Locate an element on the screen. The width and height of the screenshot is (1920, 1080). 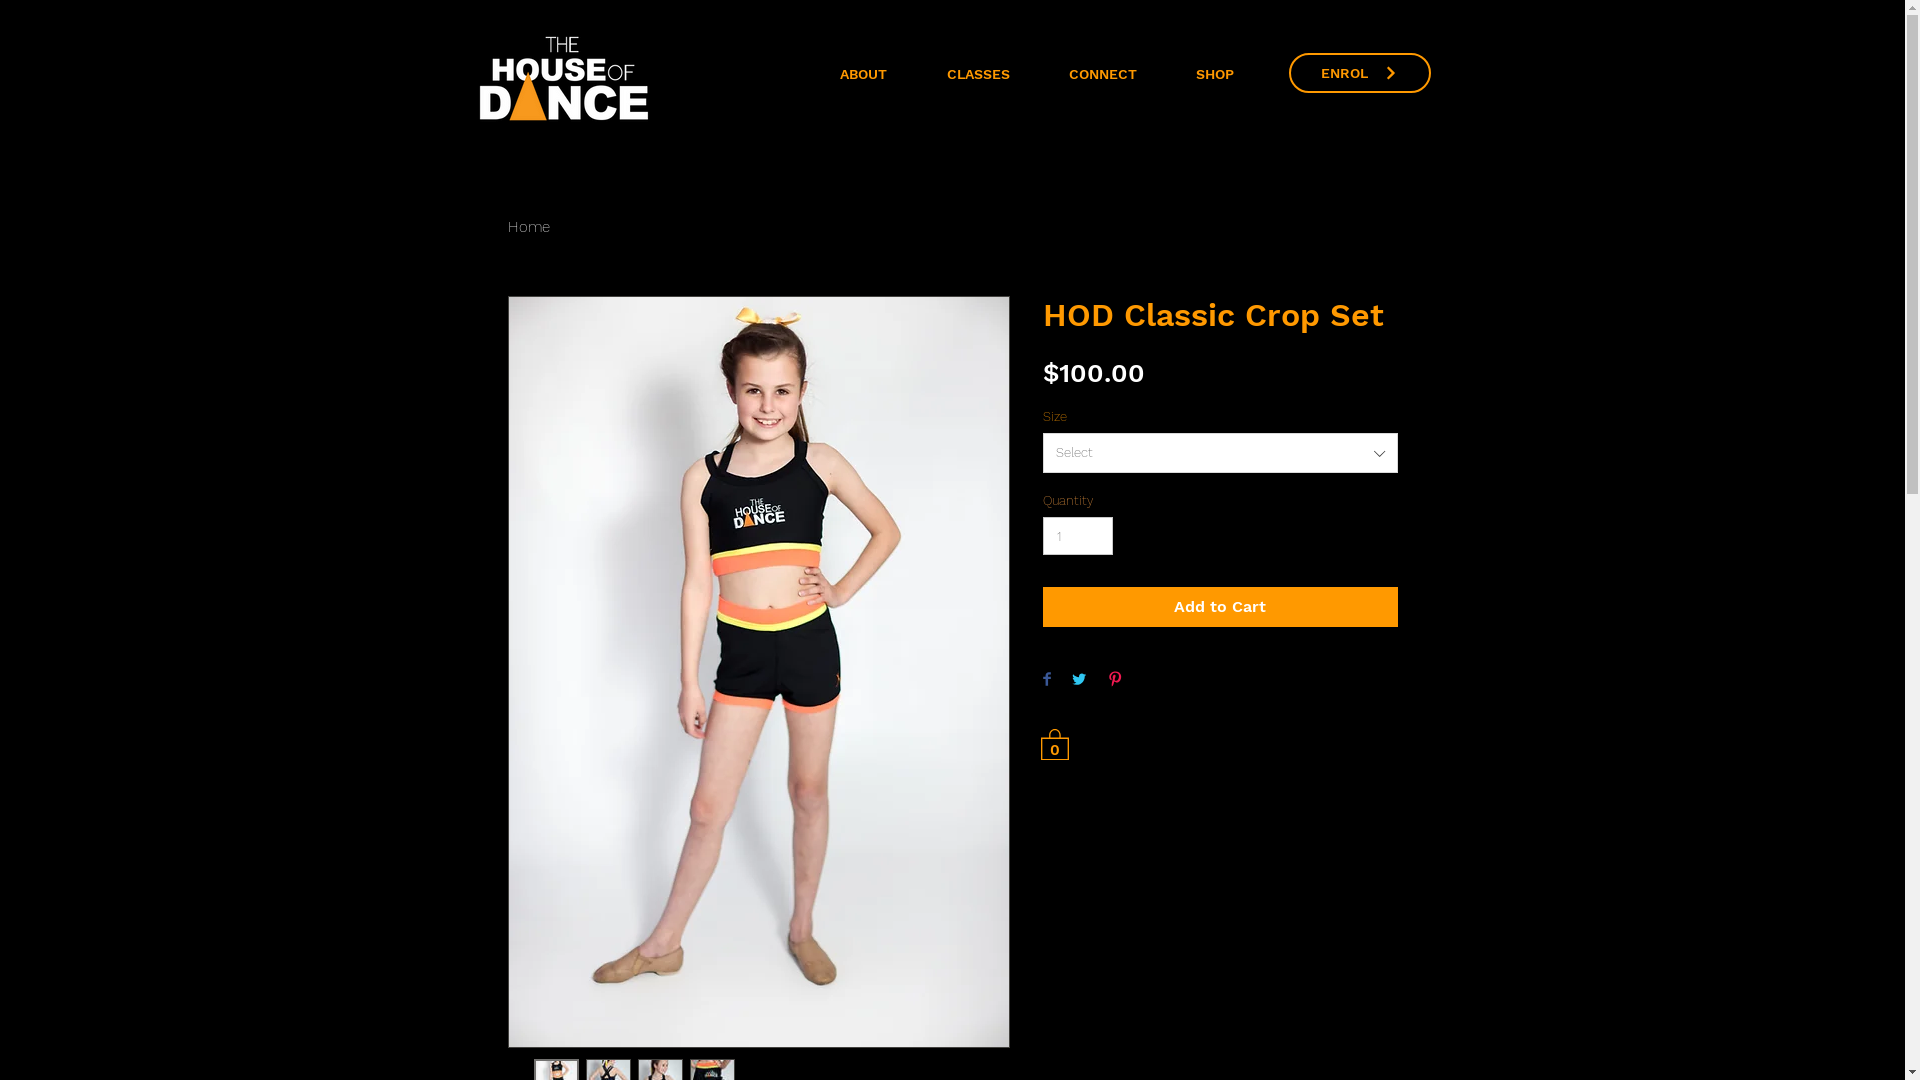
ENROL is located at coordinates (1359, 73).